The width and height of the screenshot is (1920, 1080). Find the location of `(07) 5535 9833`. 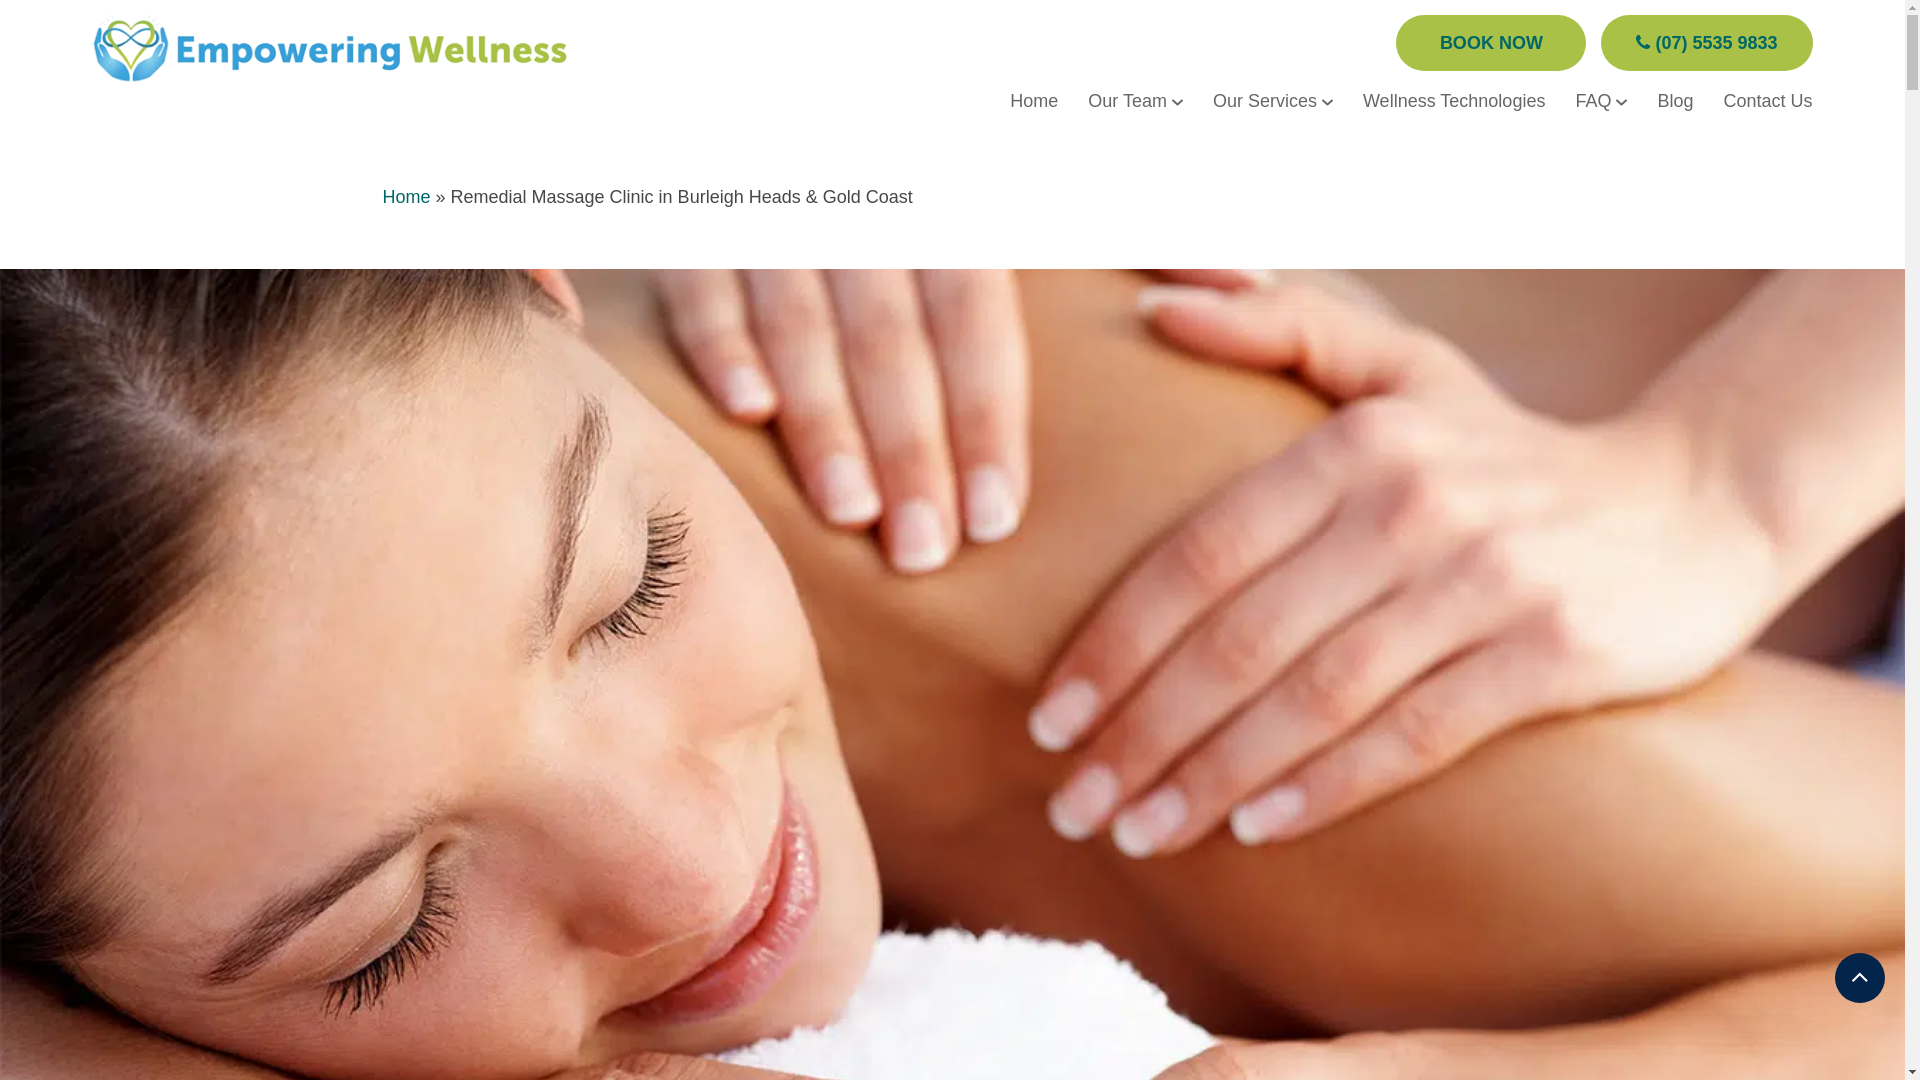

(07) 5535 9833 is located at coordinates (1706, 43).